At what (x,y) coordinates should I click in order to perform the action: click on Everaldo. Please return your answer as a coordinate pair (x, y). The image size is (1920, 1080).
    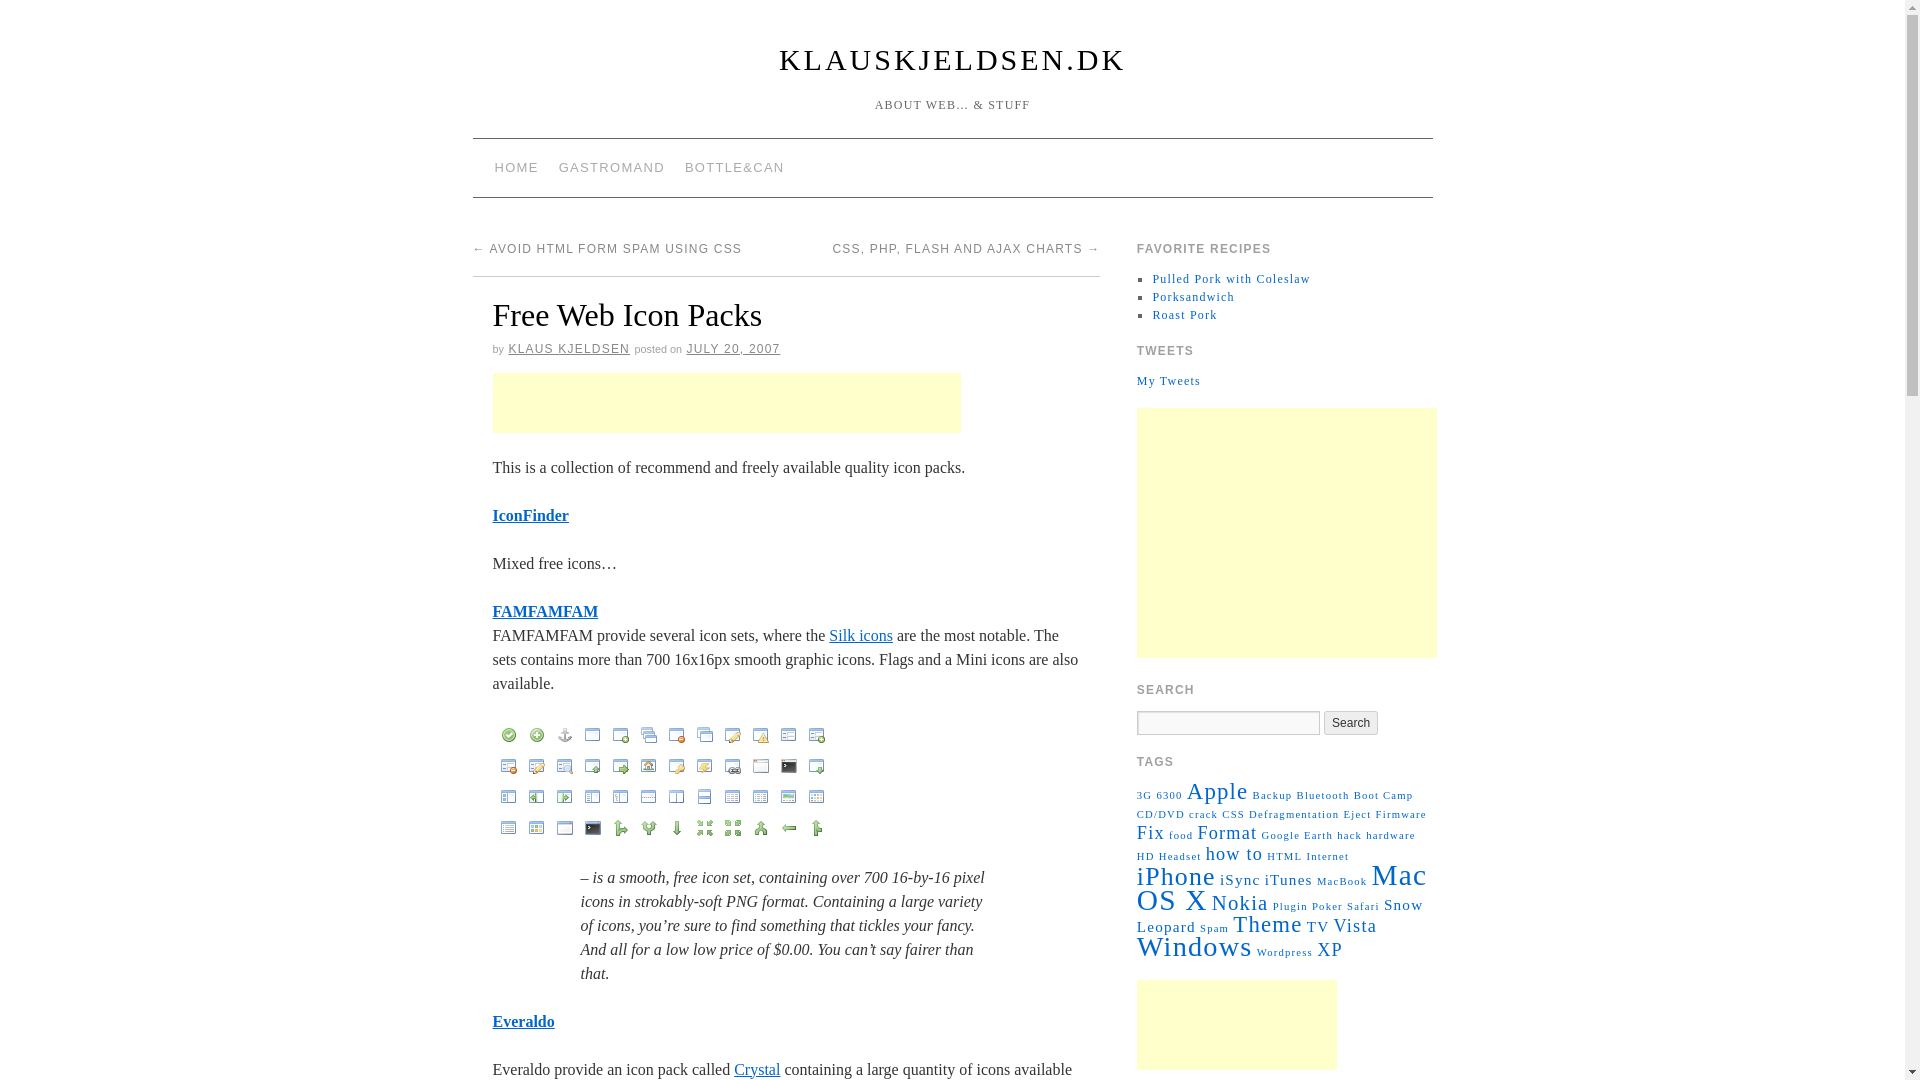
    Looking at the image, I should click on (522, 1022).